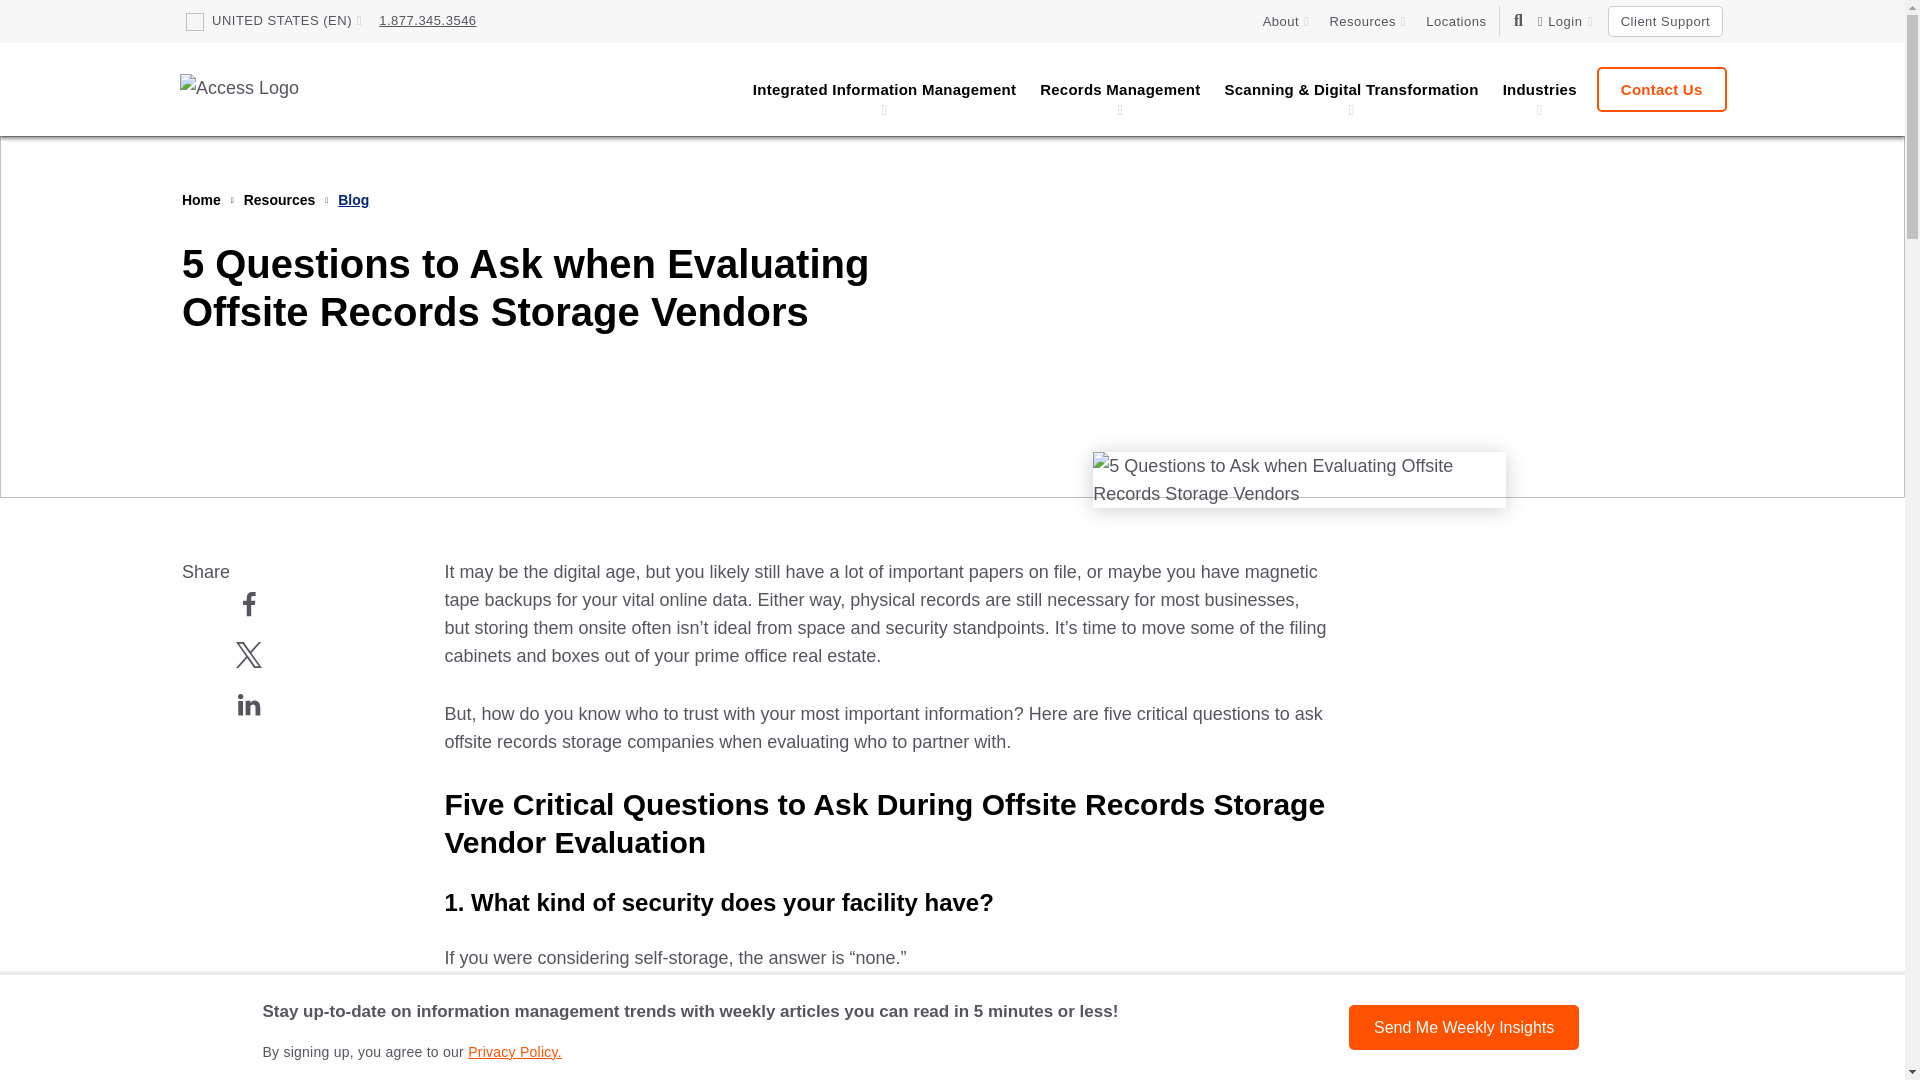 The height and width of the screenshot is (1080, 1920). I want to click on Skip to Main Content, so click(100, 26).